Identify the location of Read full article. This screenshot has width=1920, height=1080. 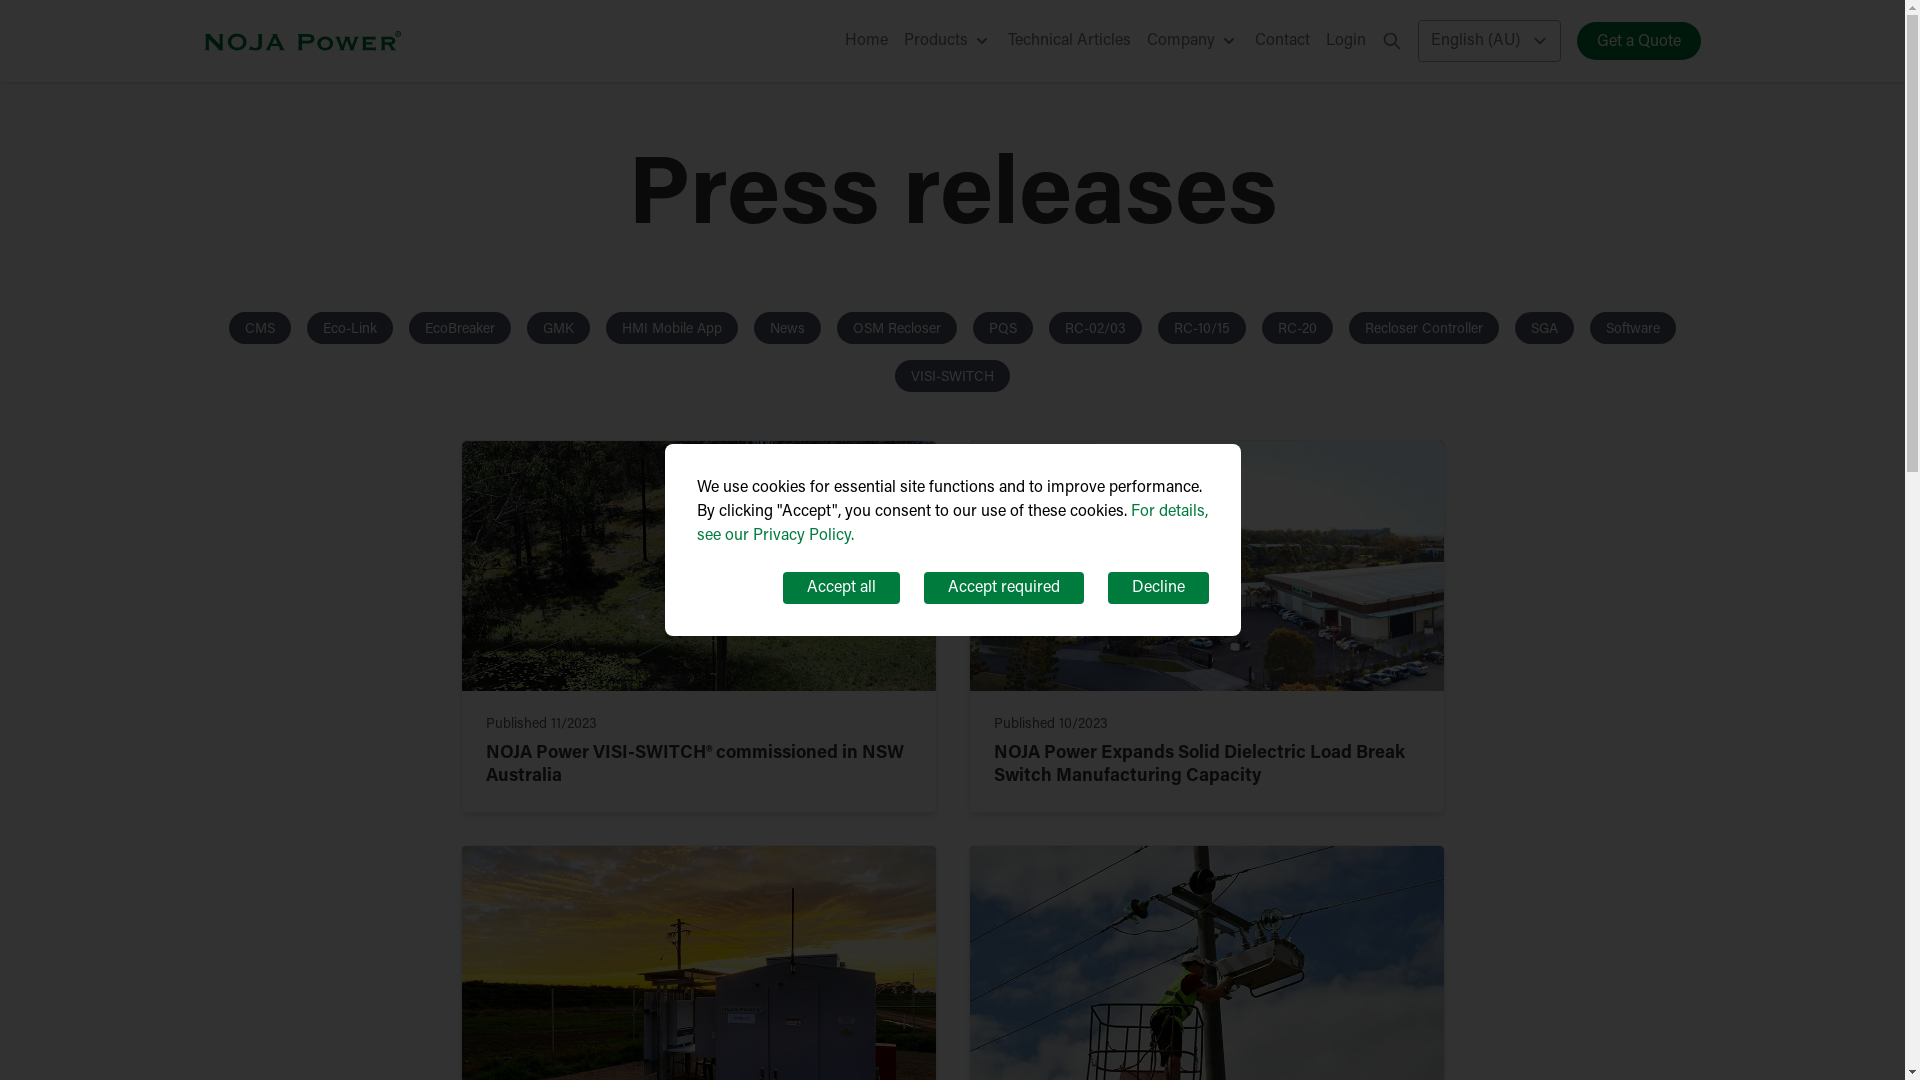
(699, 566).